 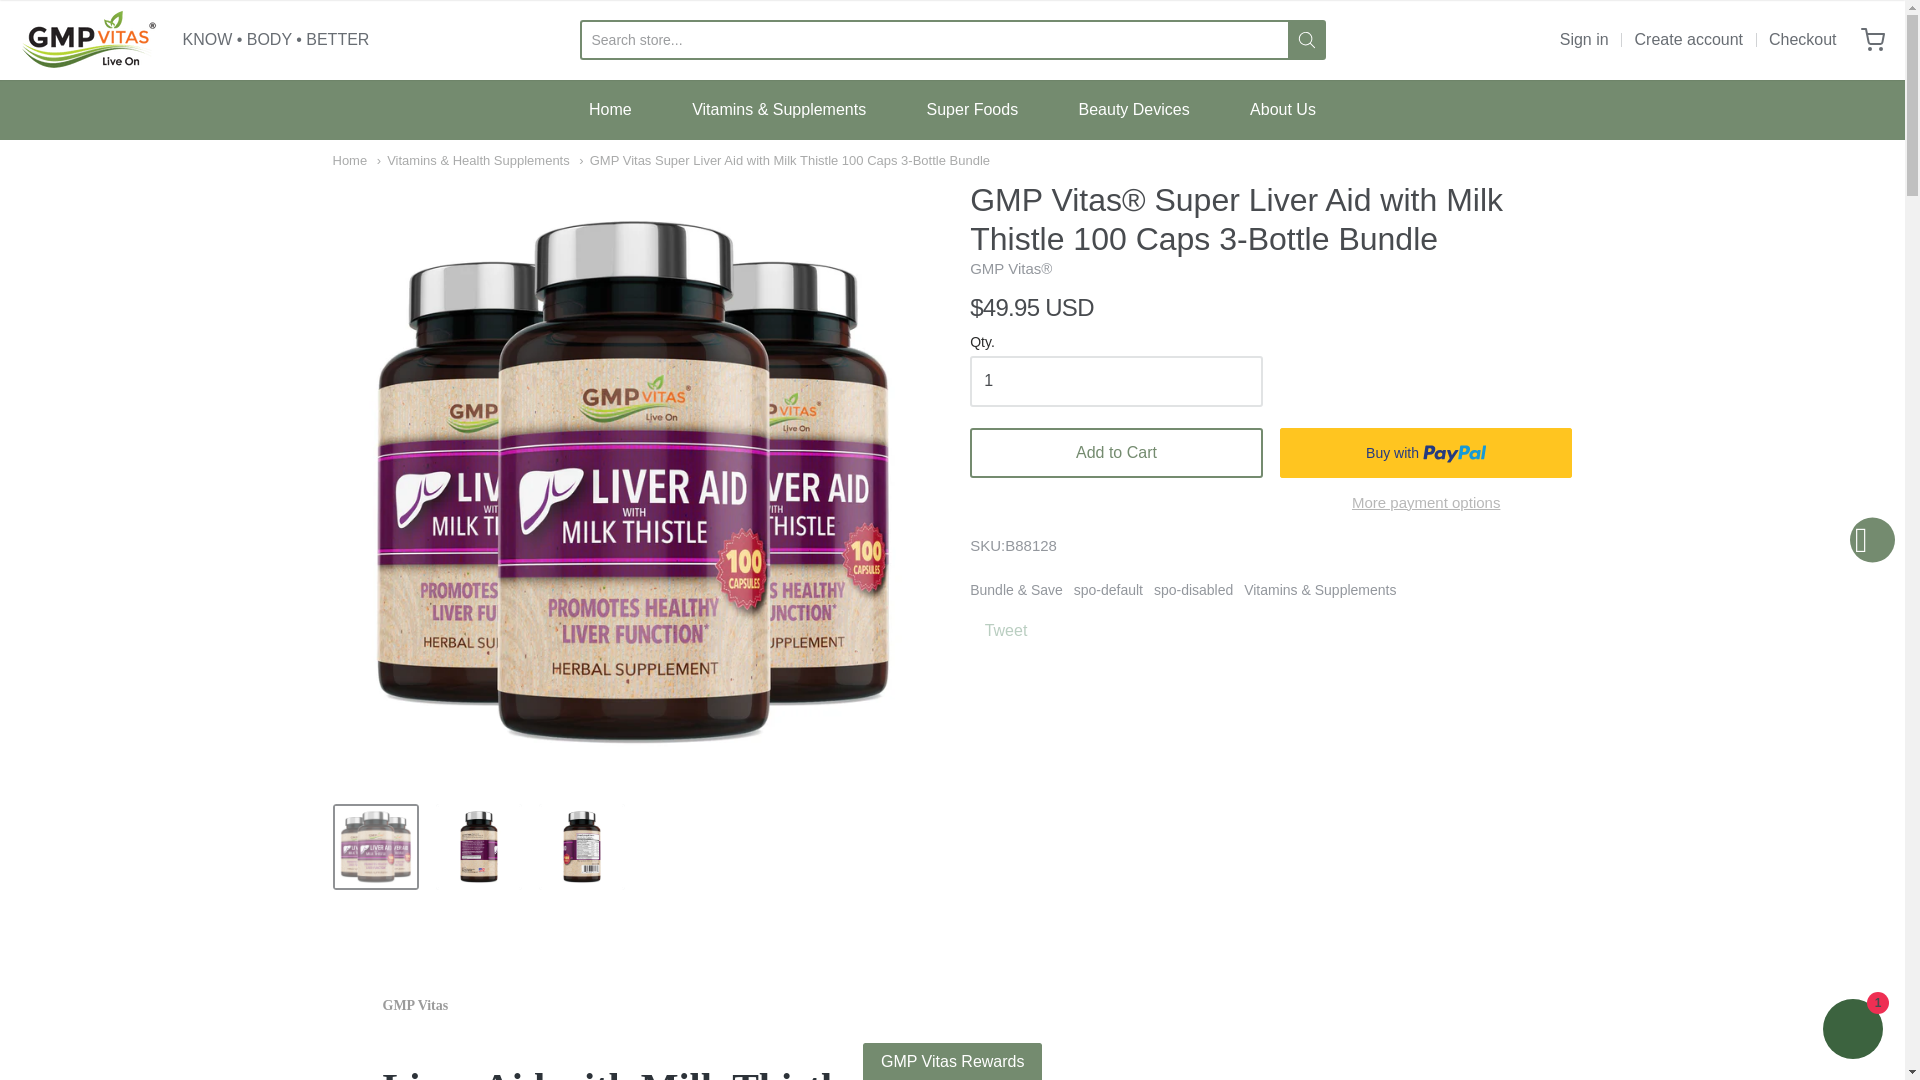 What do you see at coordinates (1802, 40) in the screenshot?
I see `Checkout` at bounding box center [1802, 40].